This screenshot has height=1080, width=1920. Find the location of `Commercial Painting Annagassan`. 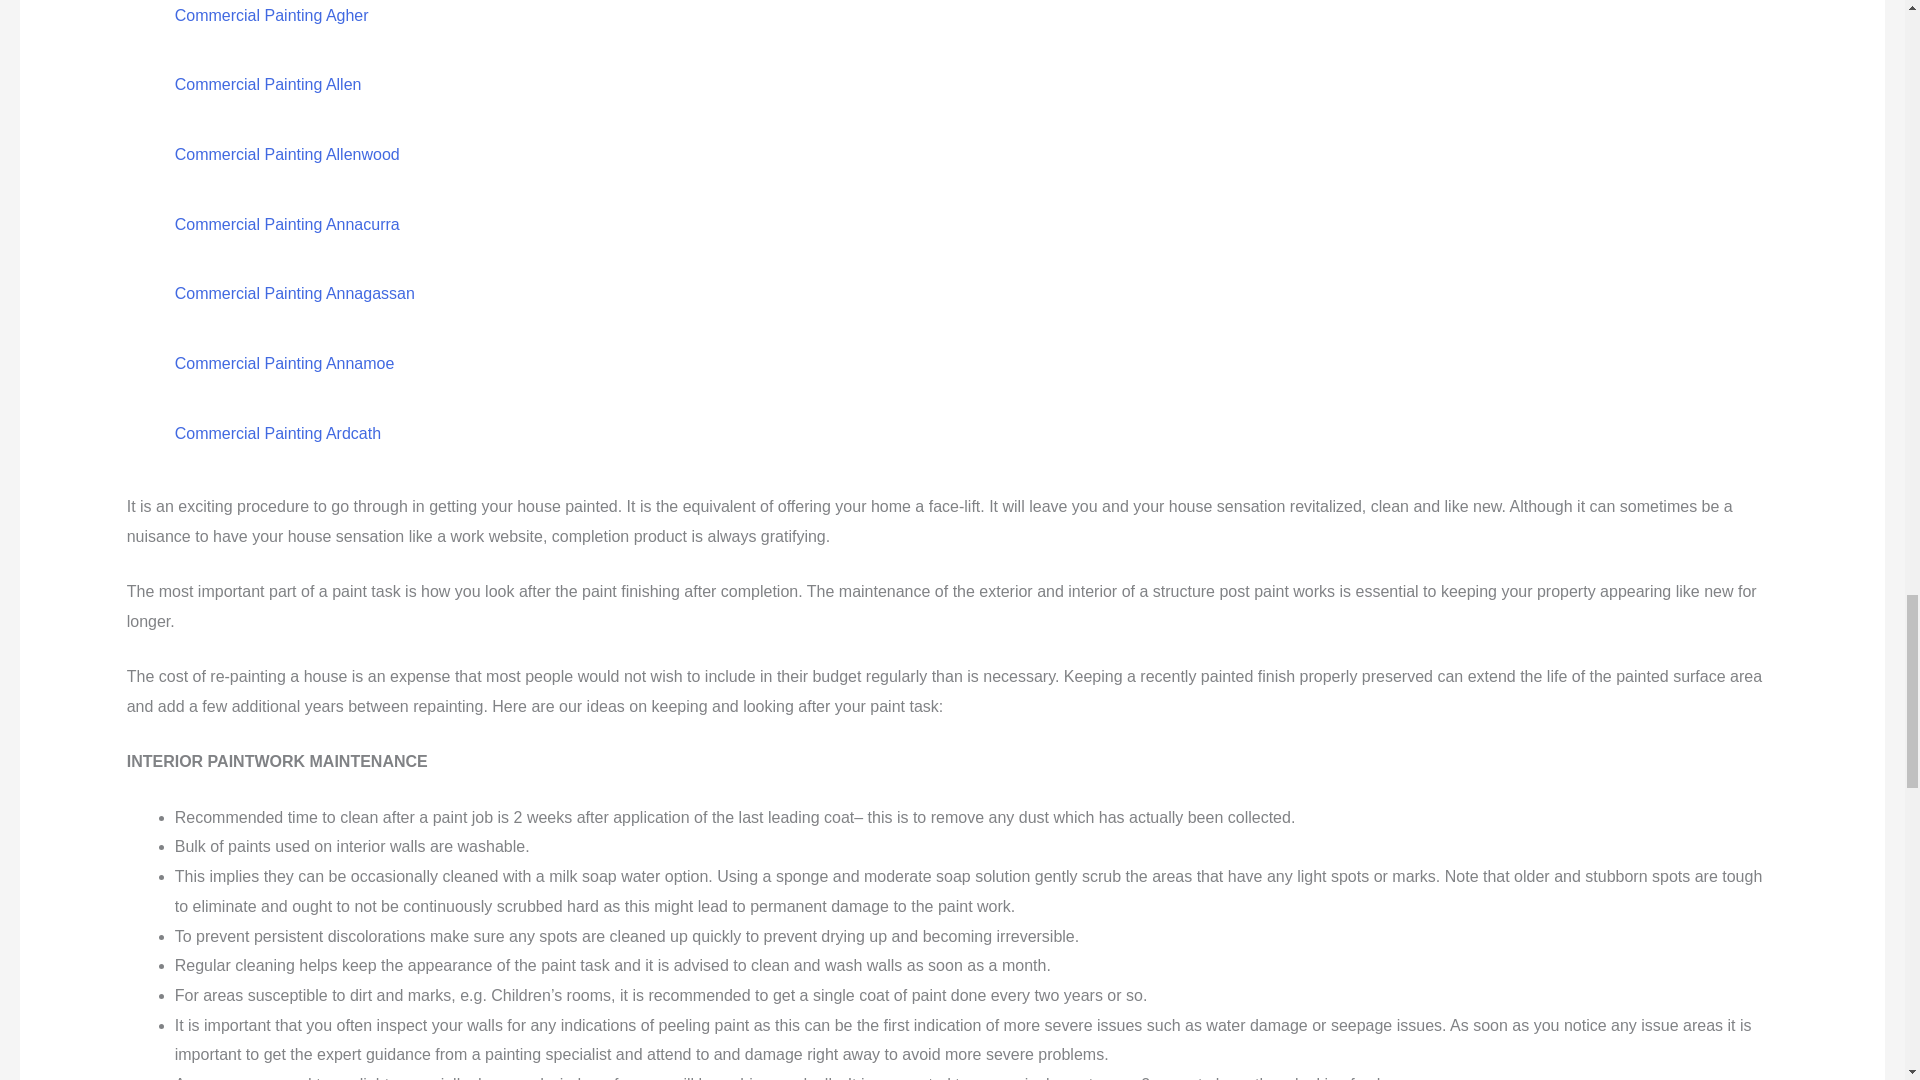

Commercial Painting Annagassan is located at coordinates (294, 294).